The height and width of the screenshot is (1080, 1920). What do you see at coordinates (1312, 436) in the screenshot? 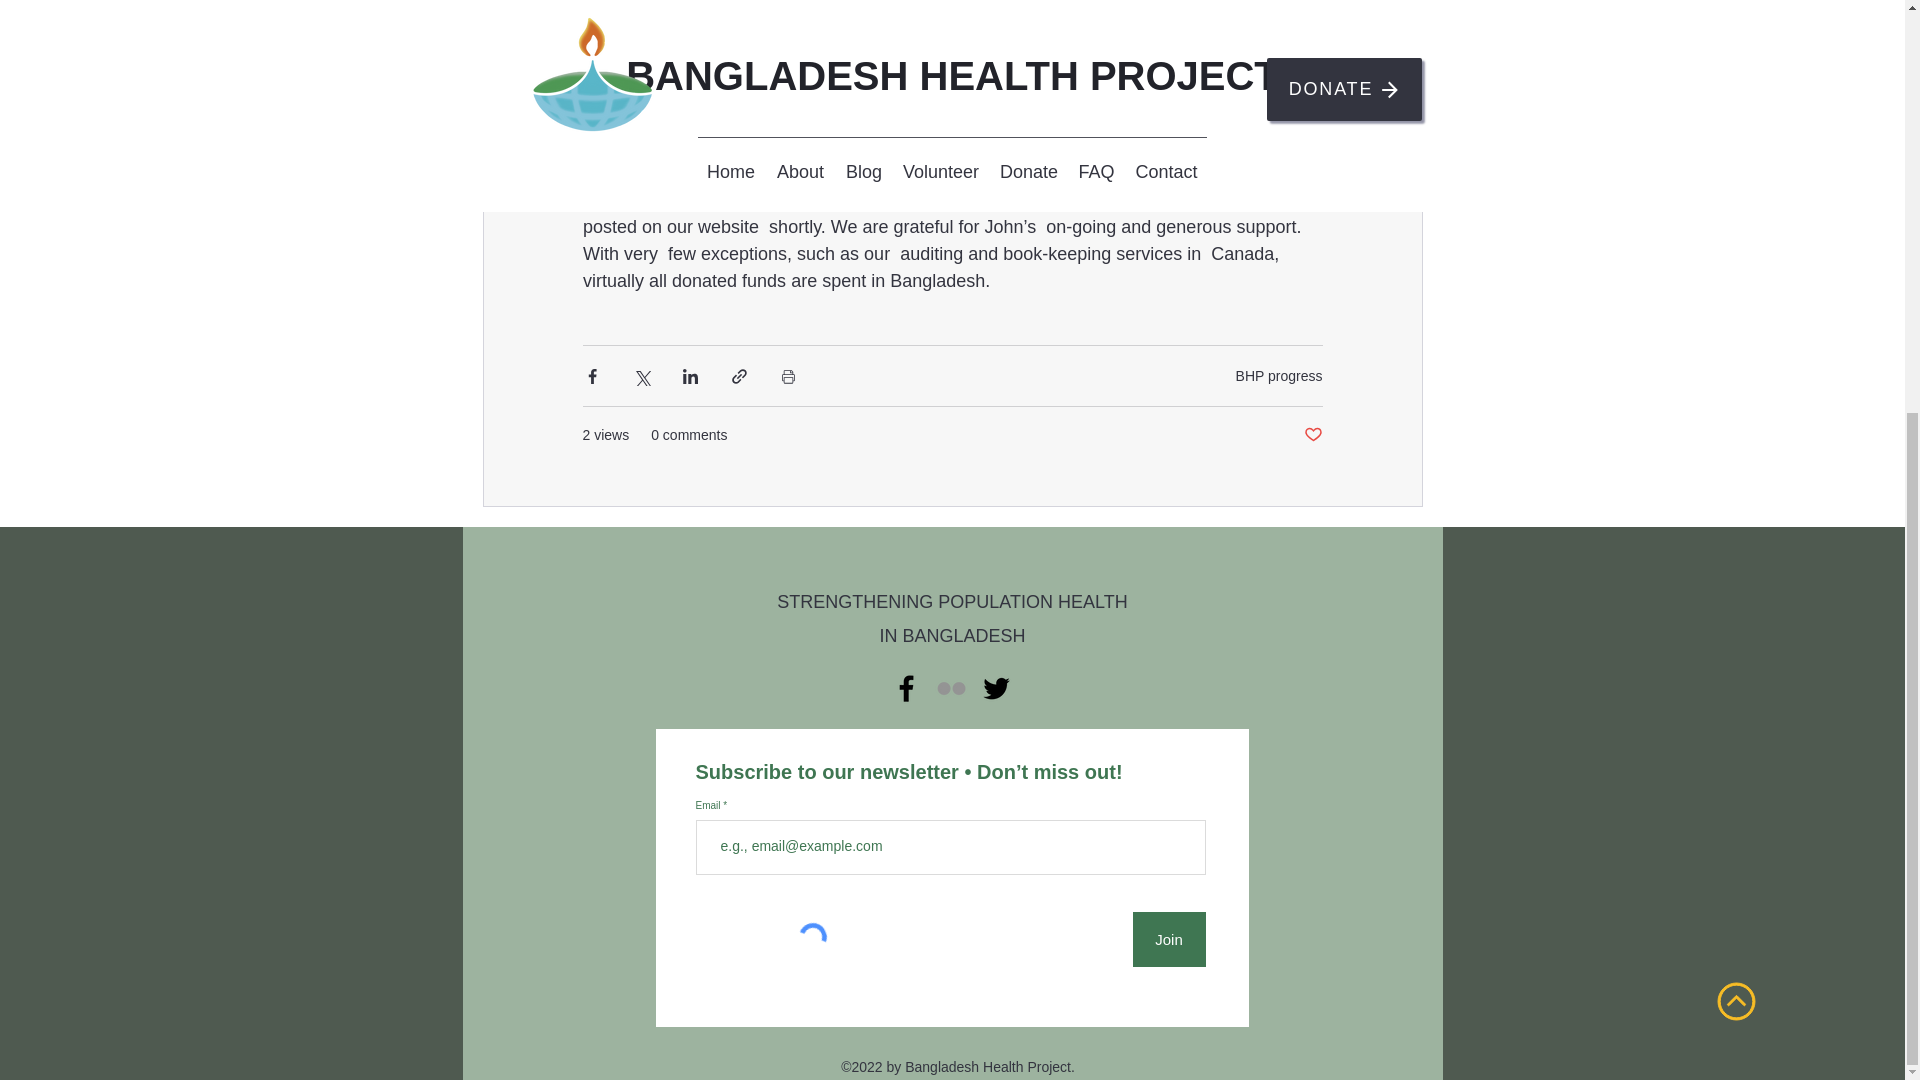
I see `Post not marked as liked` at bounding box center [1312, 436].